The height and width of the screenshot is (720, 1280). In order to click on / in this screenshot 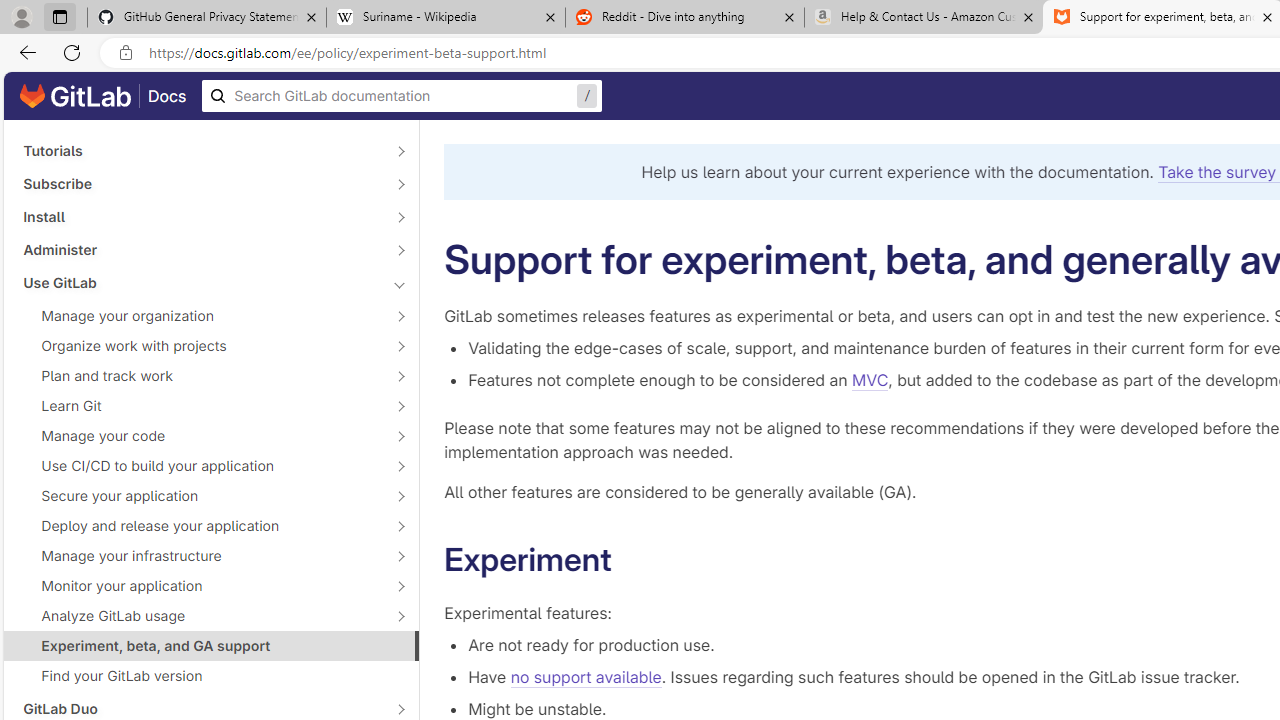, I will do `click(402, 96)`.